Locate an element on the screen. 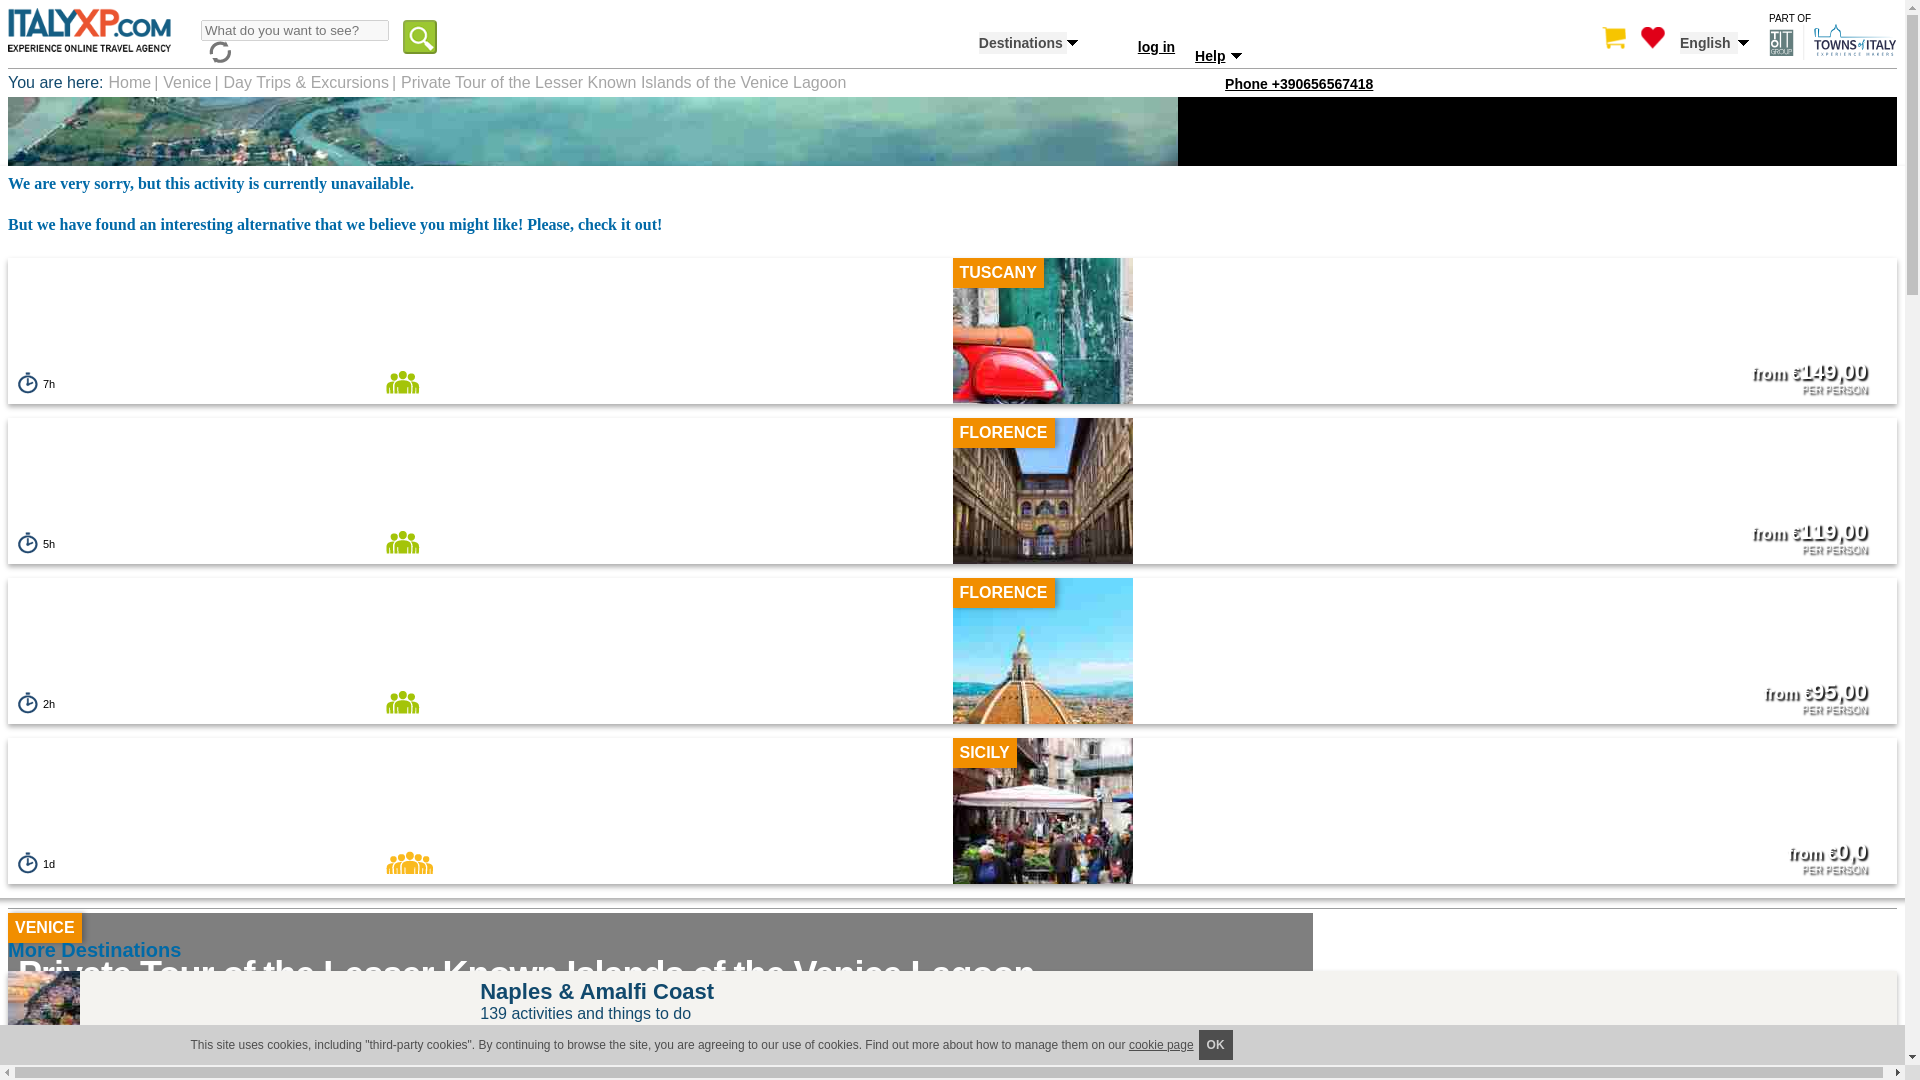 This screenshot has width=1920, height=1080. semi-private is located at coordinates (402, 382).